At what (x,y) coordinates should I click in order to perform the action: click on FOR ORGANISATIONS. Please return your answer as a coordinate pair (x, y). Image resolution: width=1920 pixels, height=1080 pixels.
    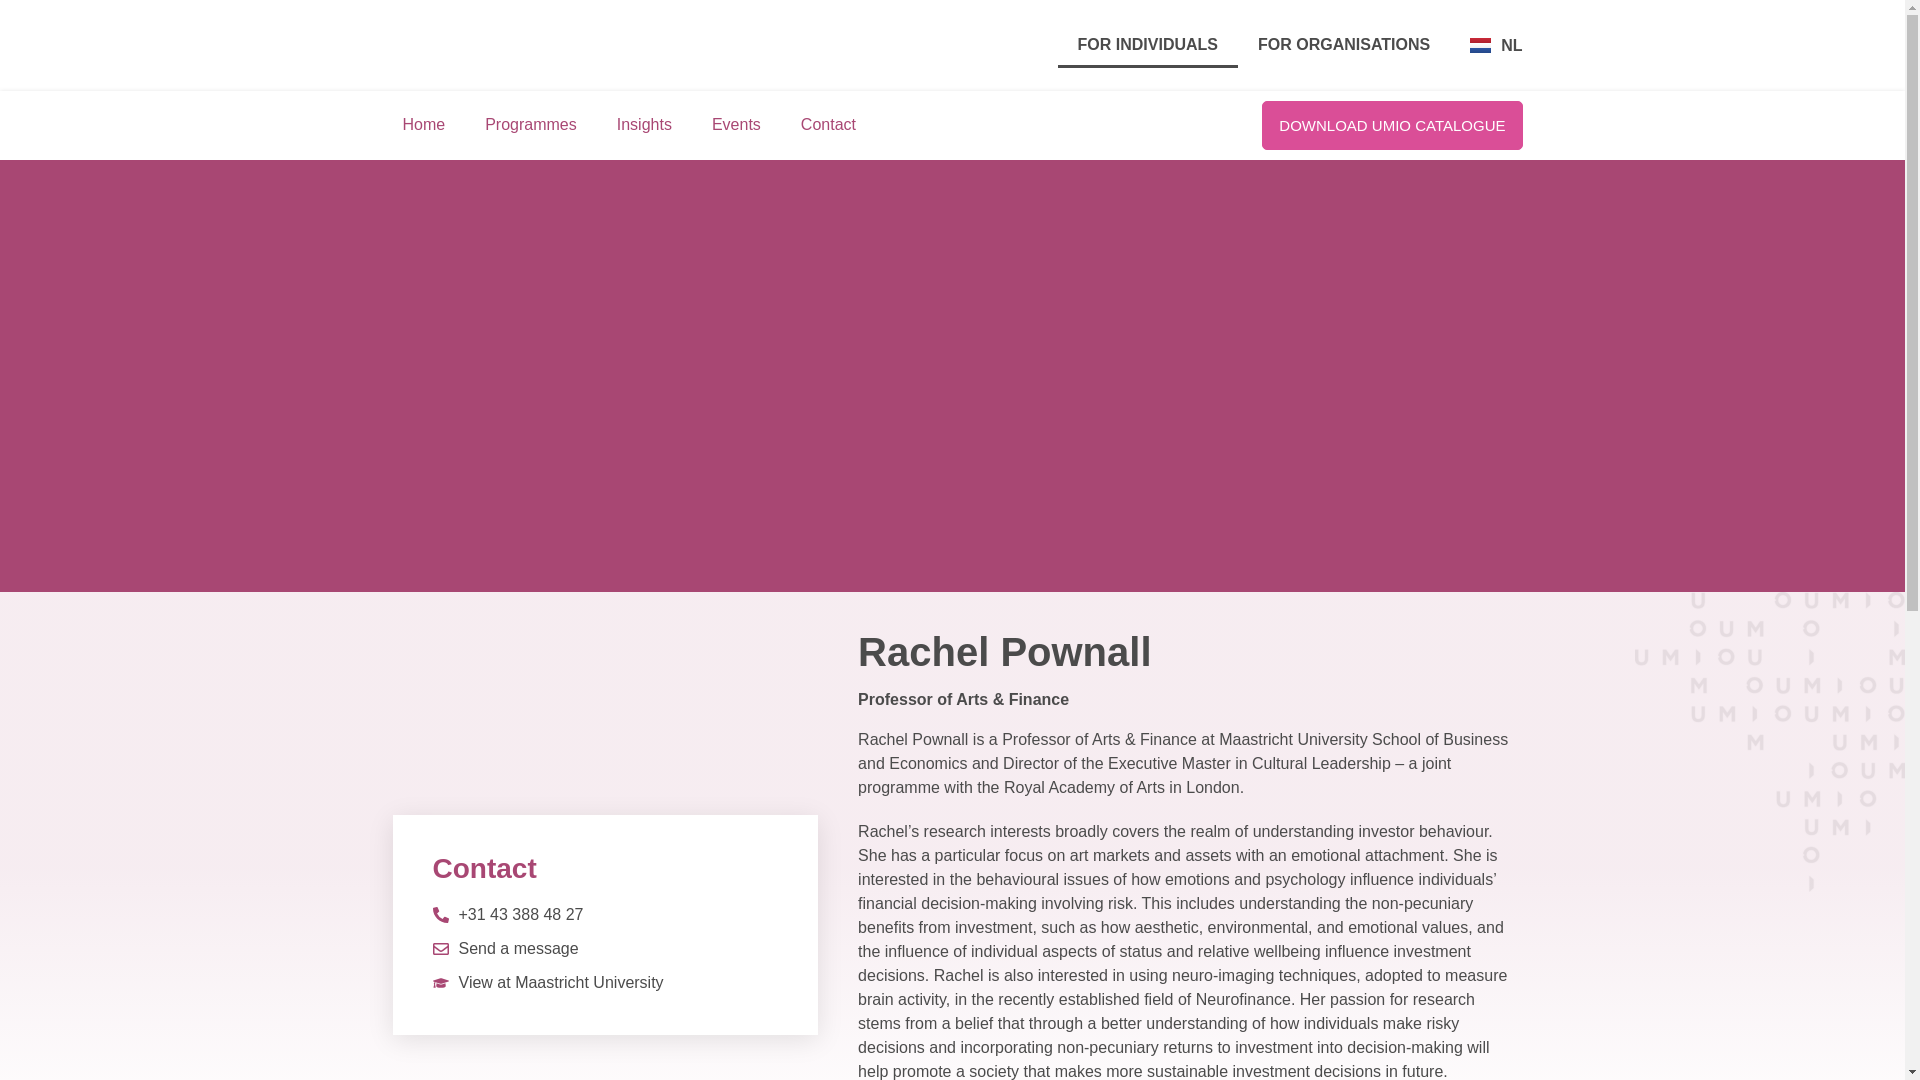
    Looking at the image, I should click on (1344, 44).